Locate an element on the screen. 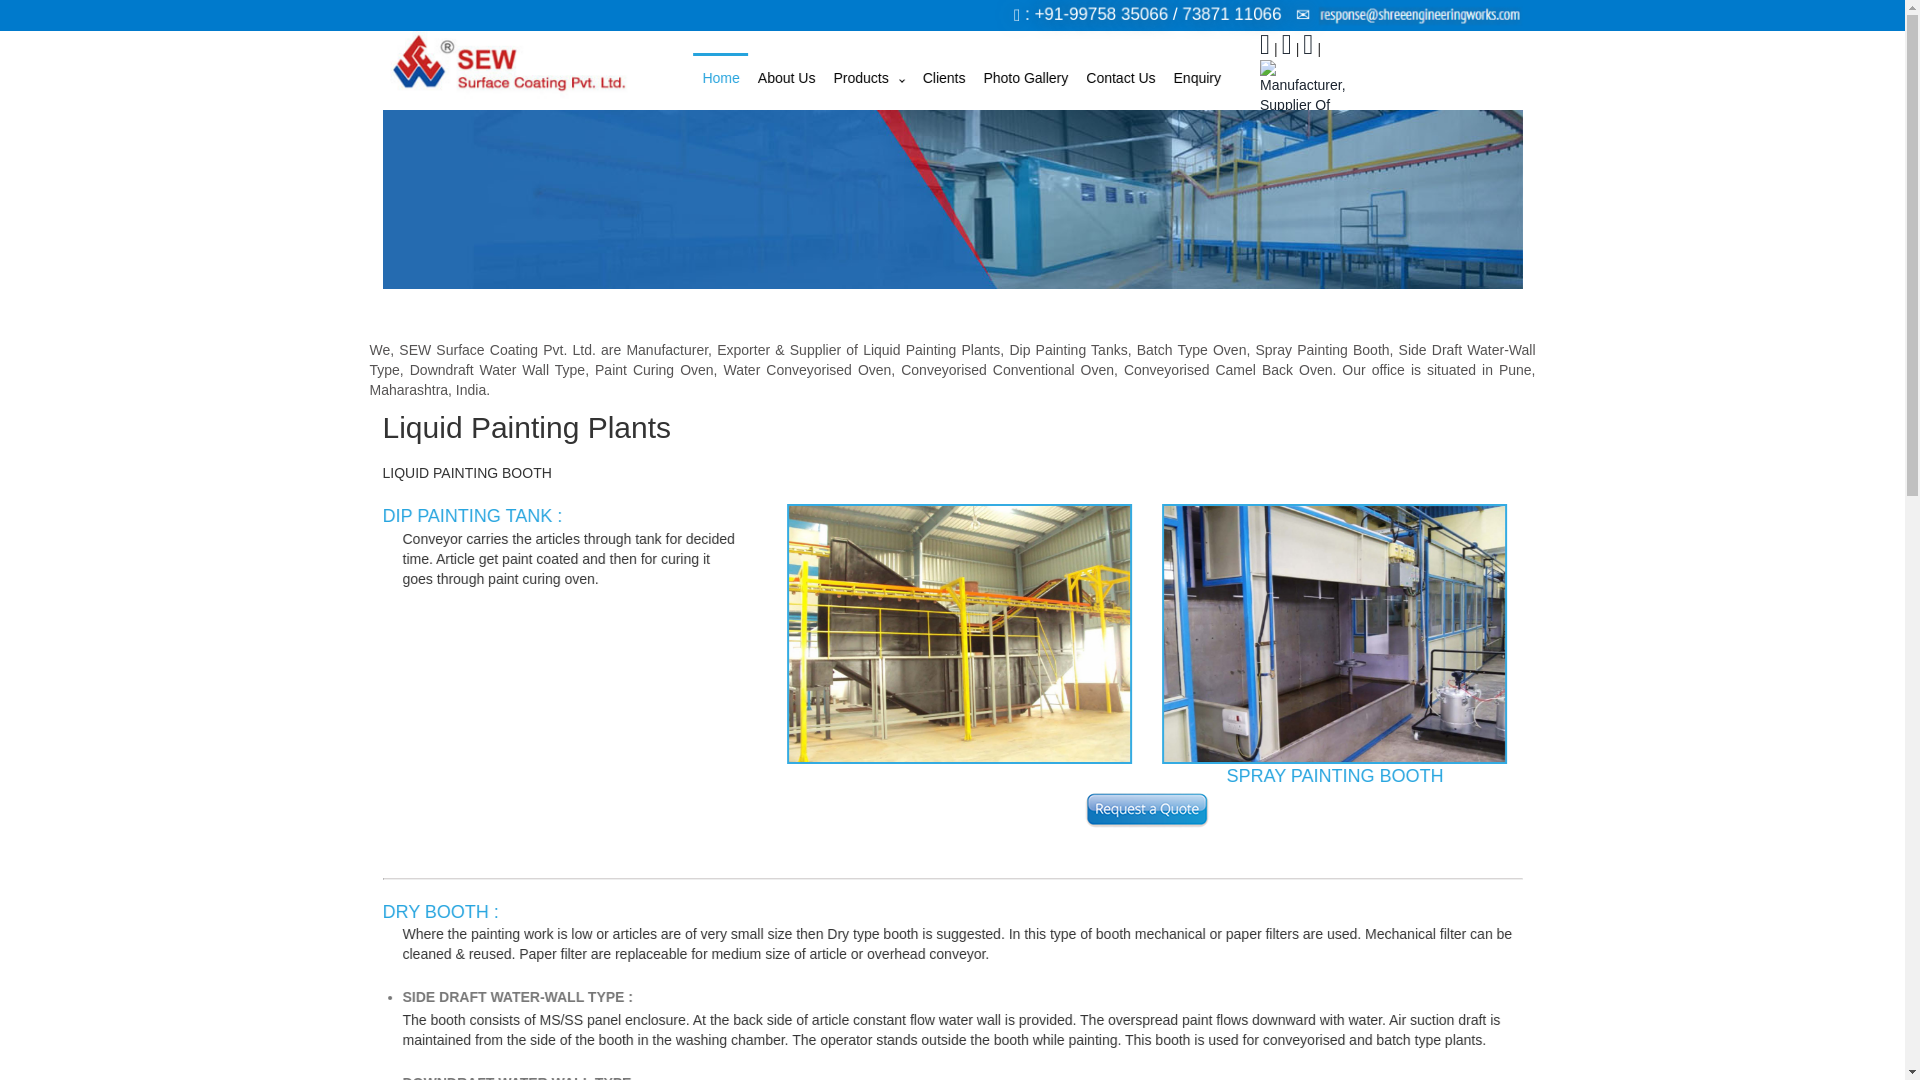 This screenshot has height=1080, width=1920. About Us is located at coordinates (786, 77).